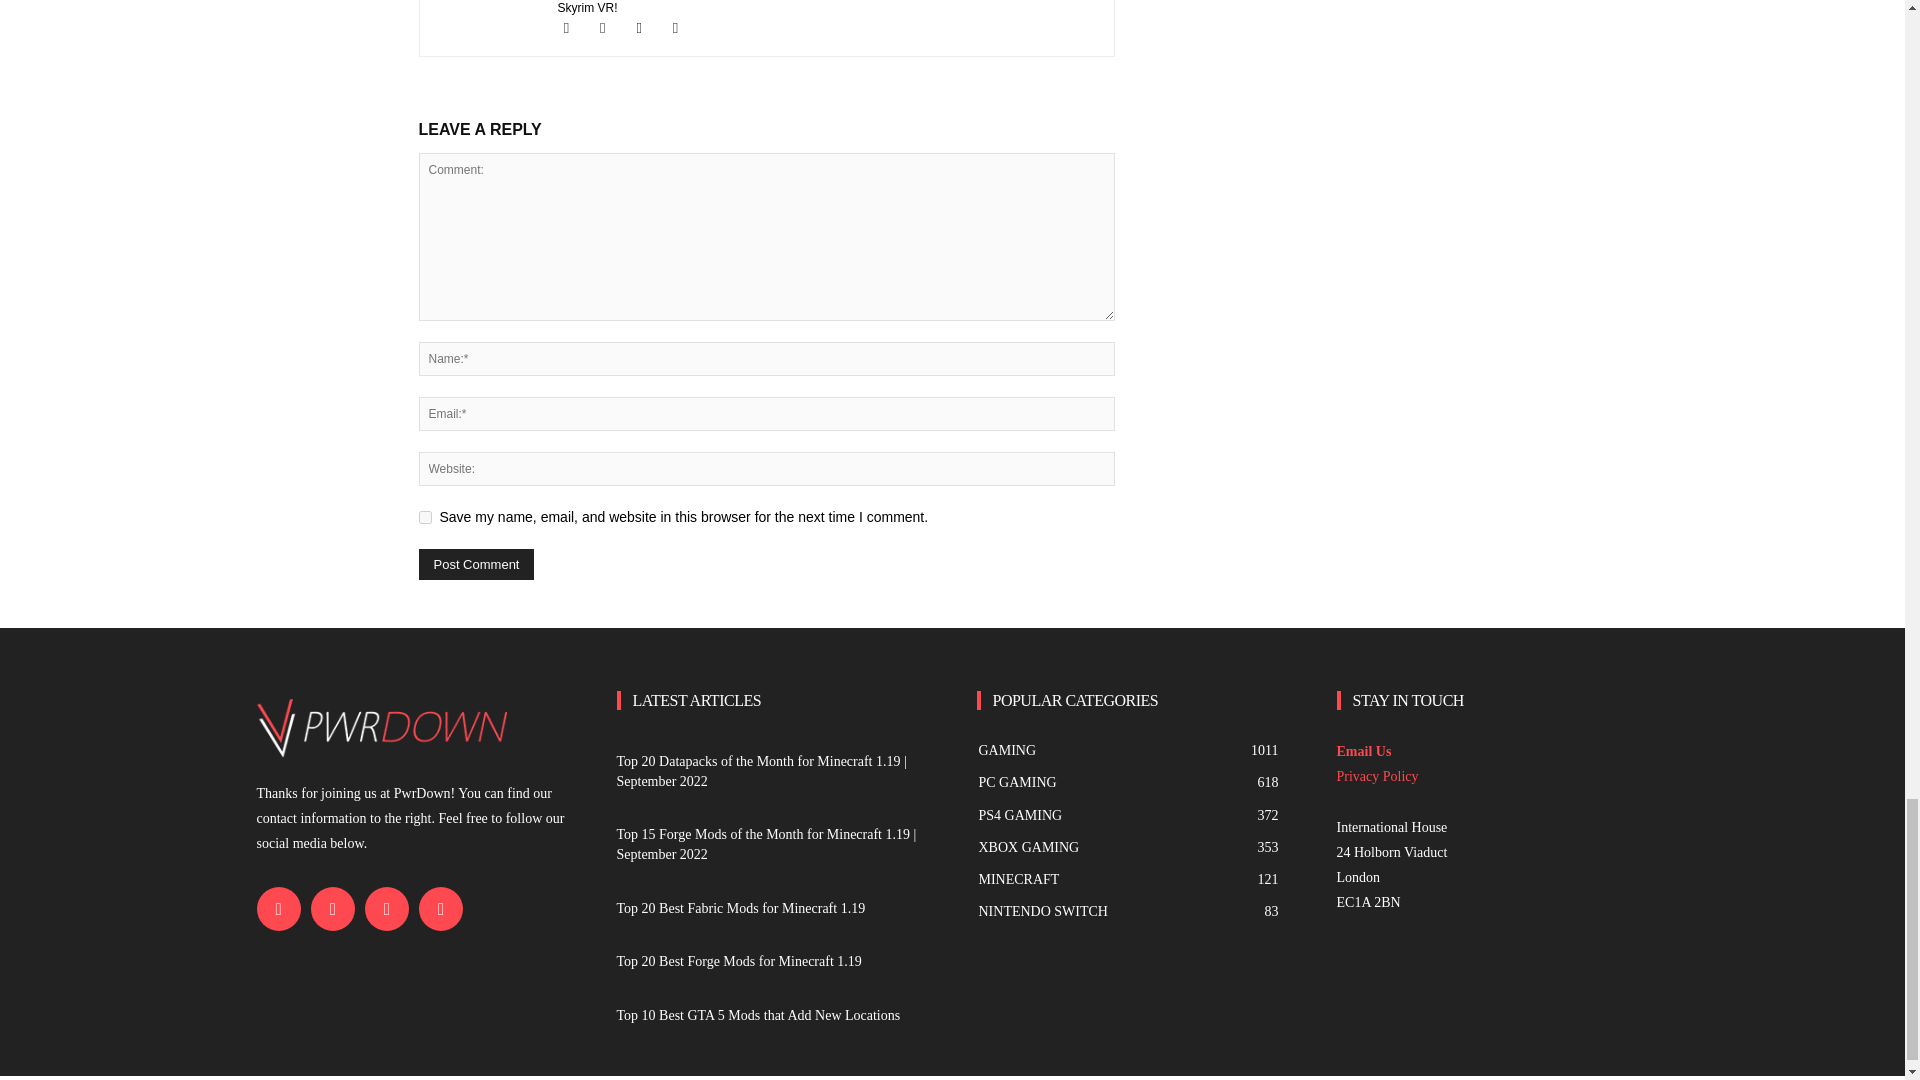 Image resolution: width=1920 pixels, height=1080 pixels. Describe the element at coordinates (424, 516) in the screenshot. I see `yes` at that location.